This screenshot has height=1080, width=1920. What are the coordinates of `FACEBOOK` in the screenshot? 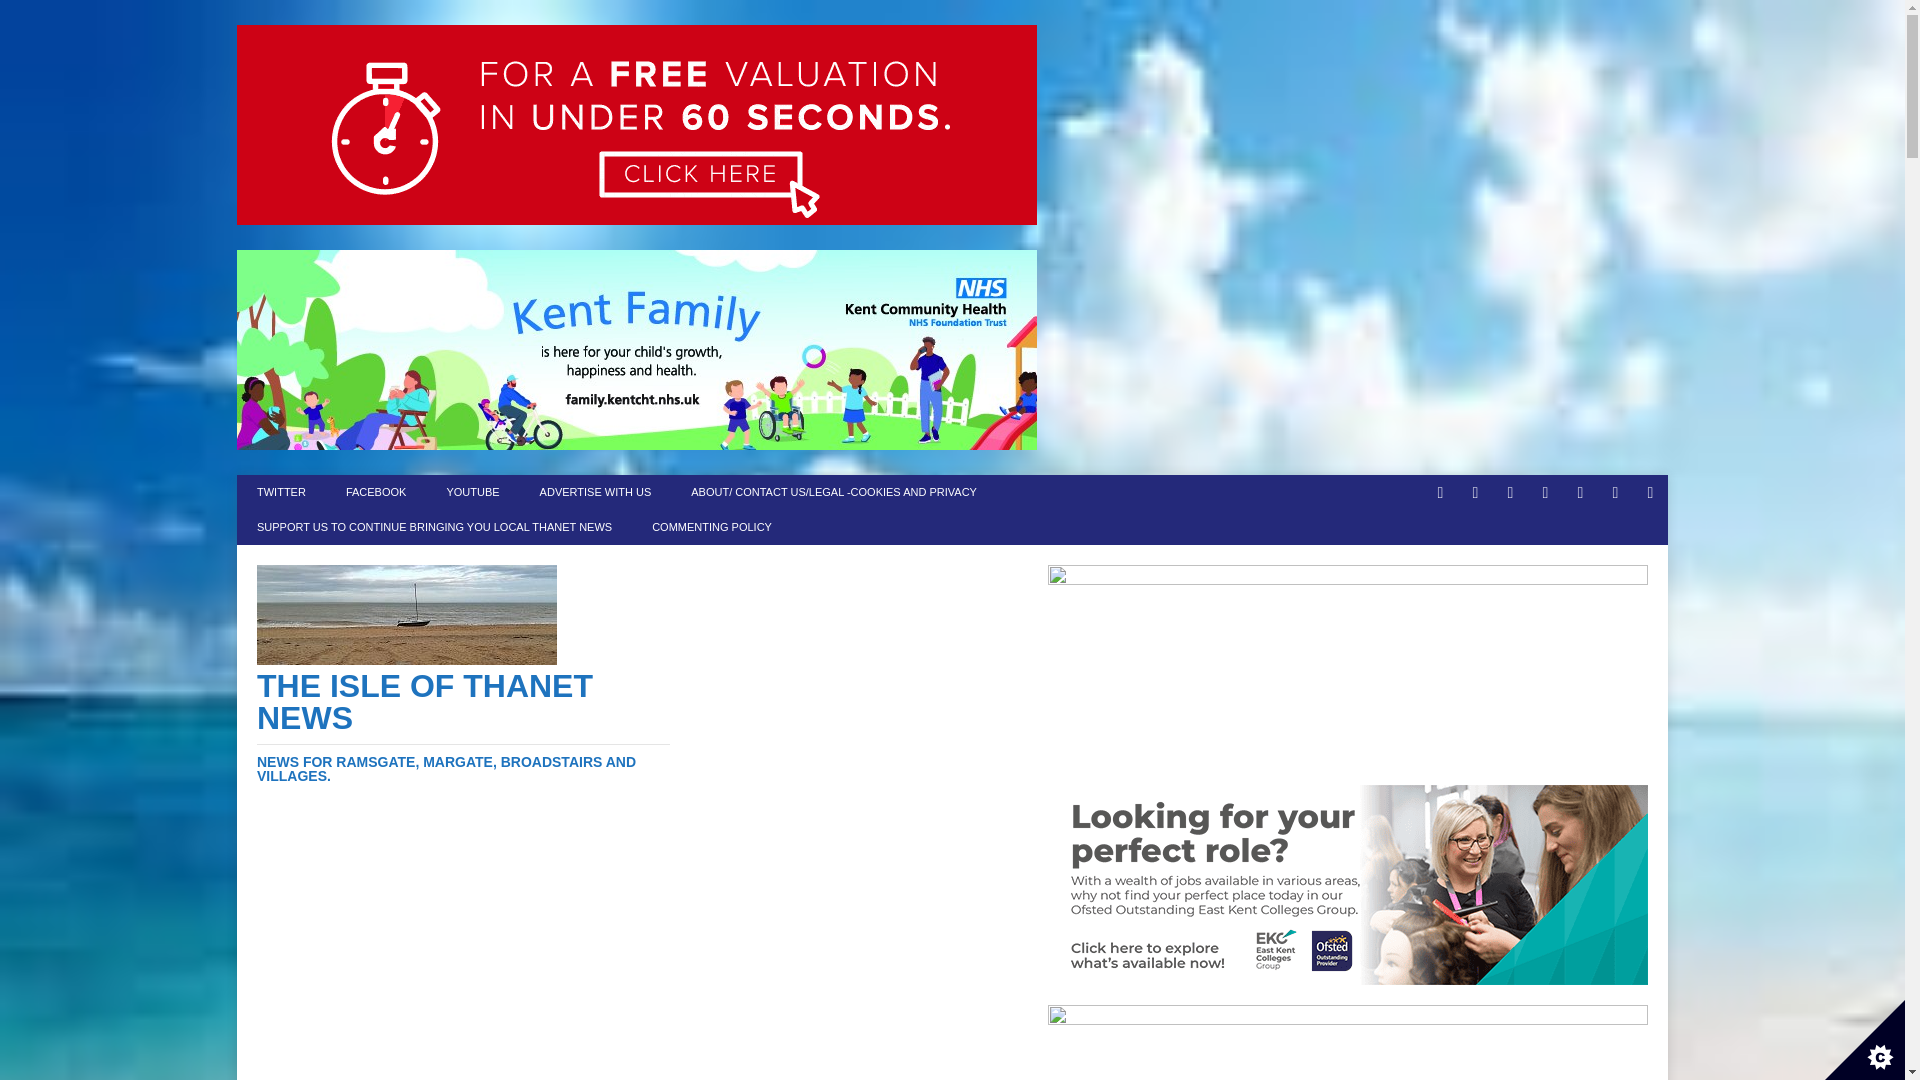 It's located at (376, 492).